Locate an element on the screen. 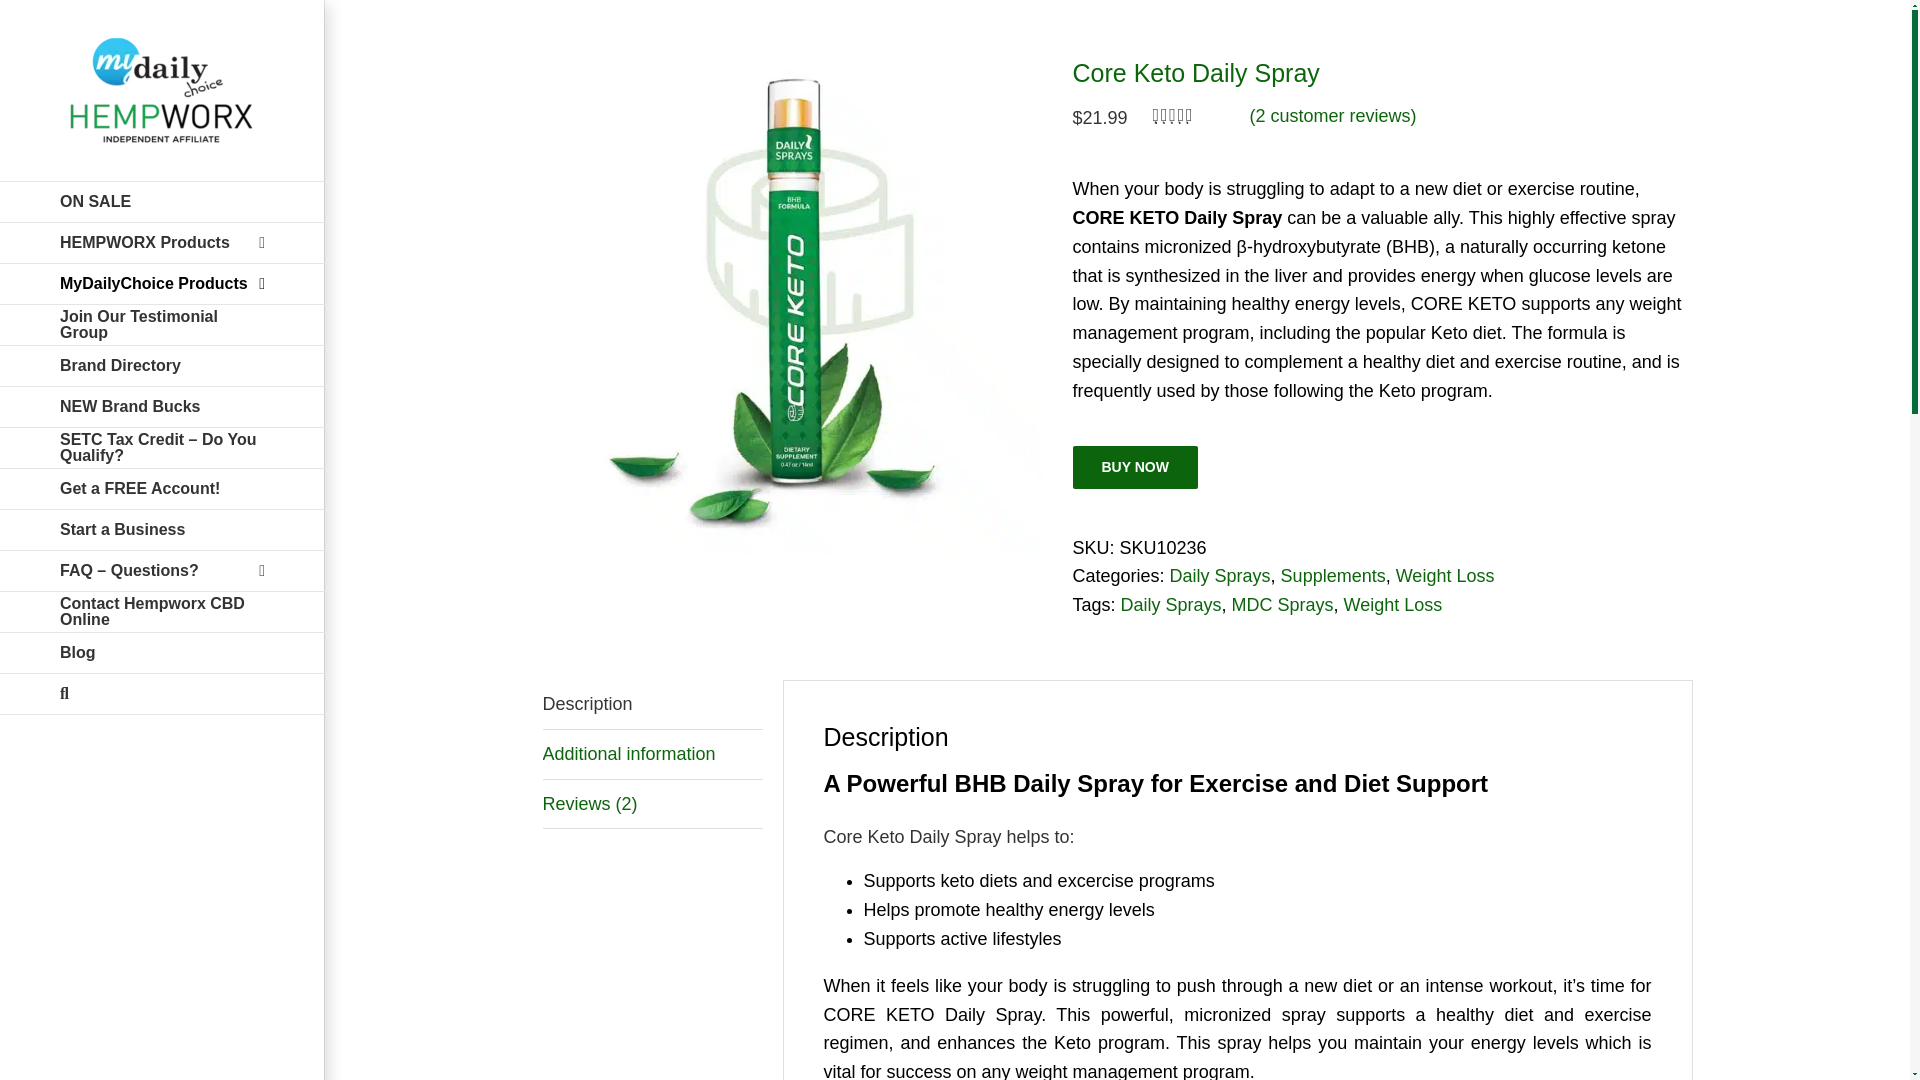 The height and width of the screenshot is (1080, 1920). HEMPWORX Products is located at coordinates (162, 242).